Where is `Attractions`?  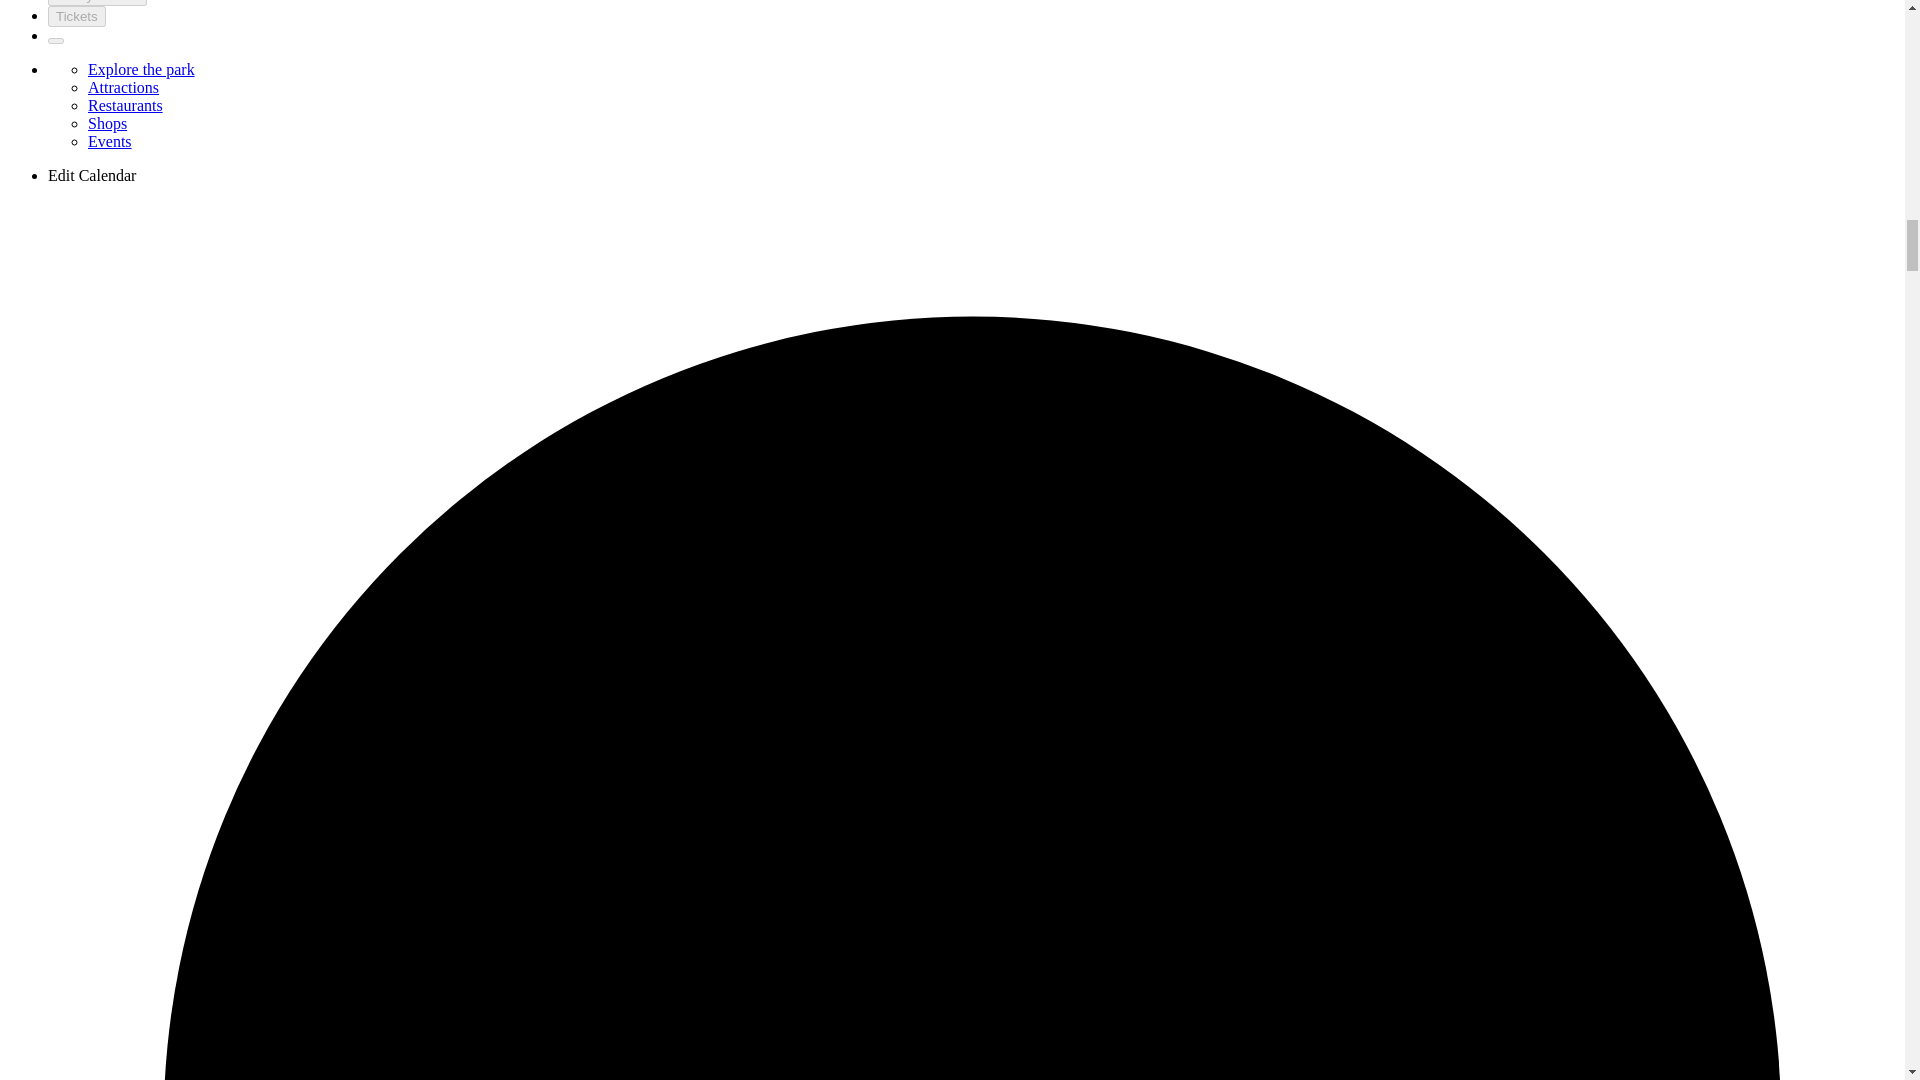 Attractions is located at coordinates (124, 87).